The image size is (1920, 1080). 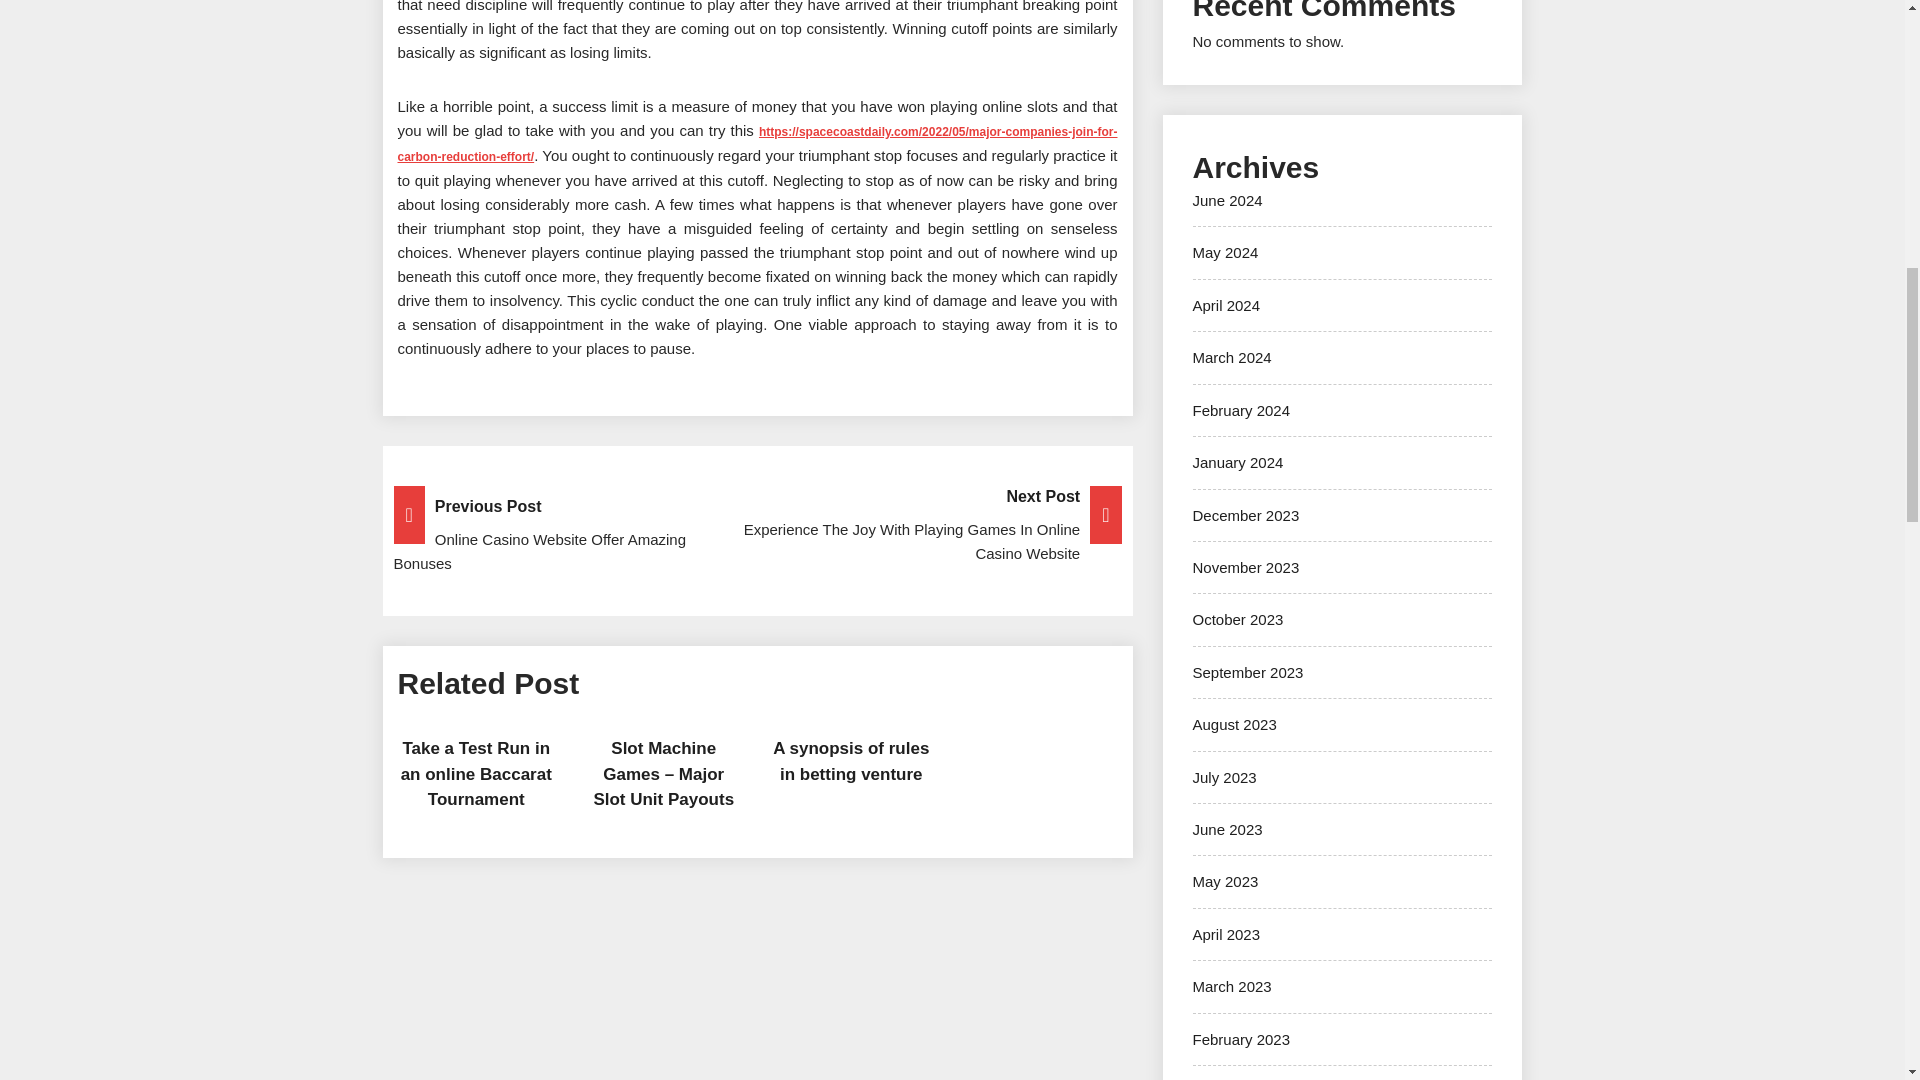 What do you see at coordinates (1246, 514) in the screenshot?
I see `December 2023` at bounding box center [1246, 514].